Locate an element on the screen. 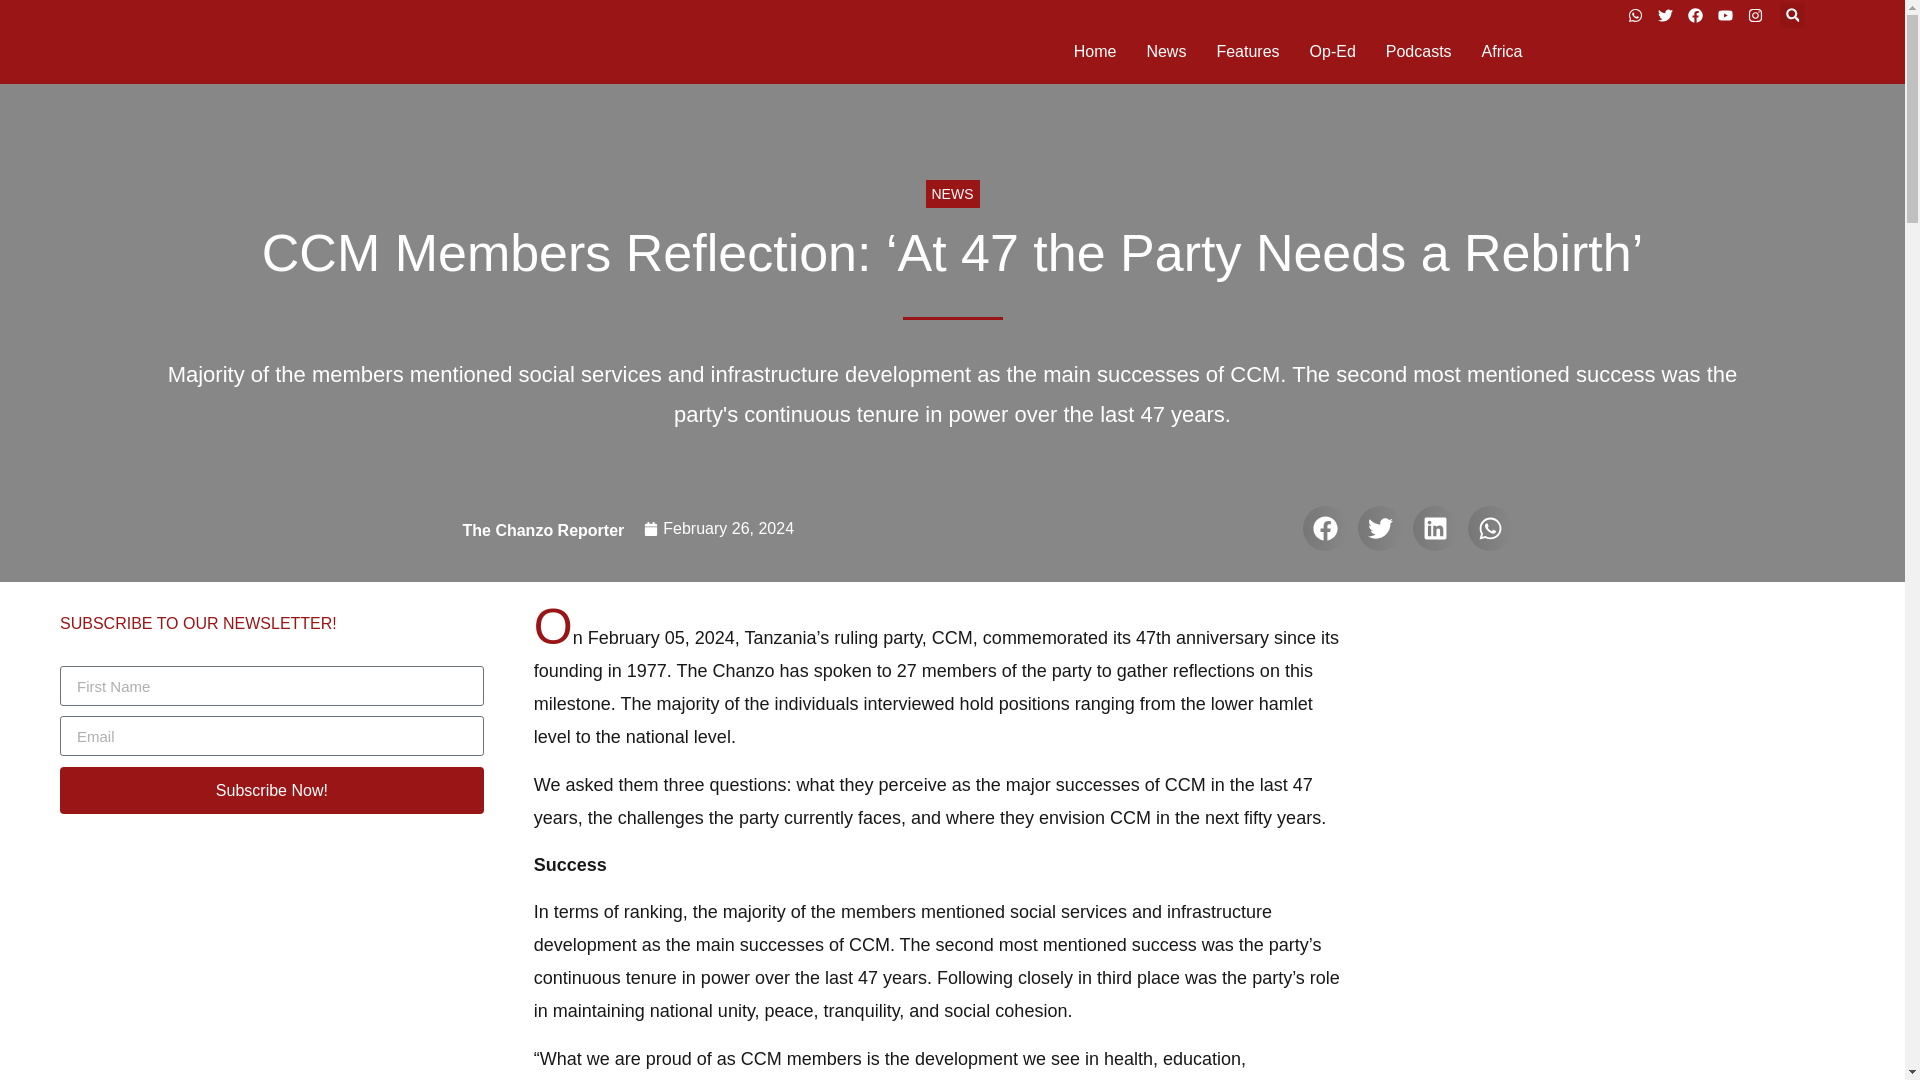  Features is located at coordinates (1246, 51).